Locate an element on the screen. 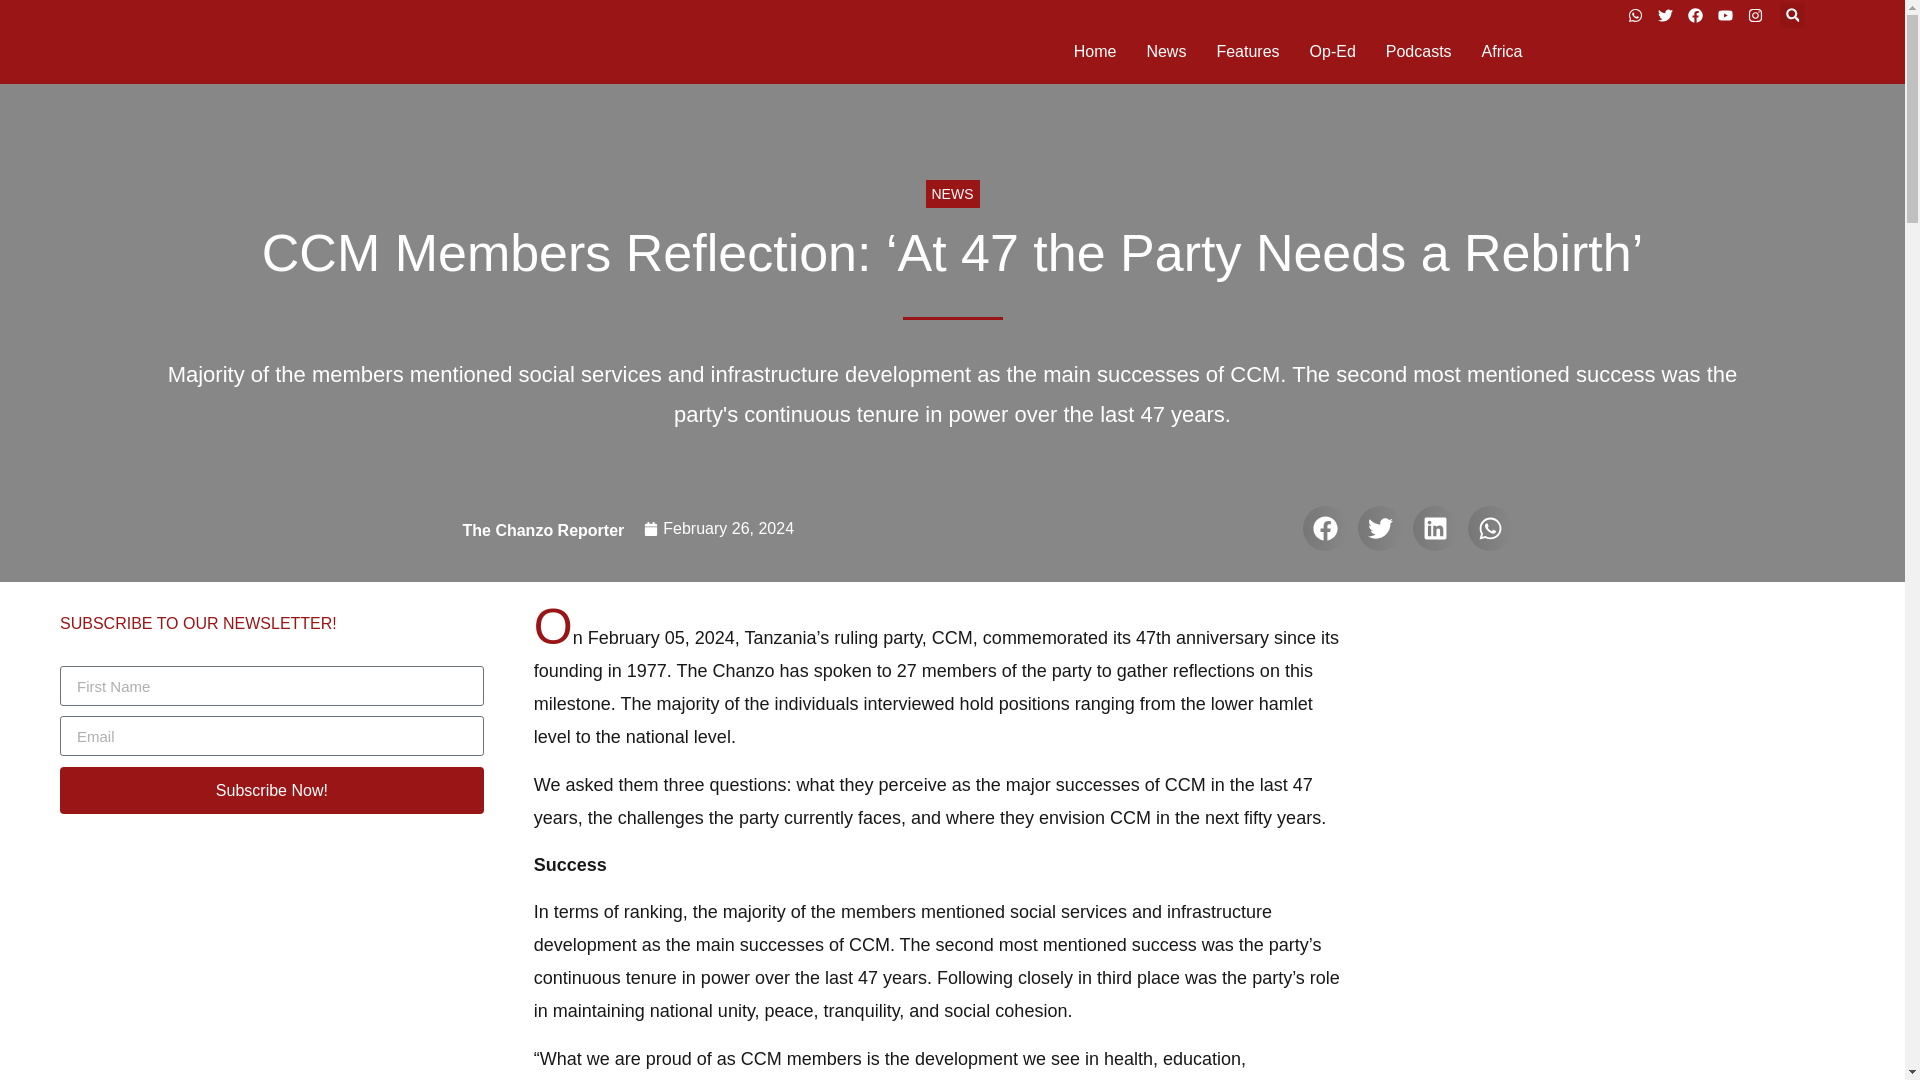  Features is located at coordinates (1246, 51).